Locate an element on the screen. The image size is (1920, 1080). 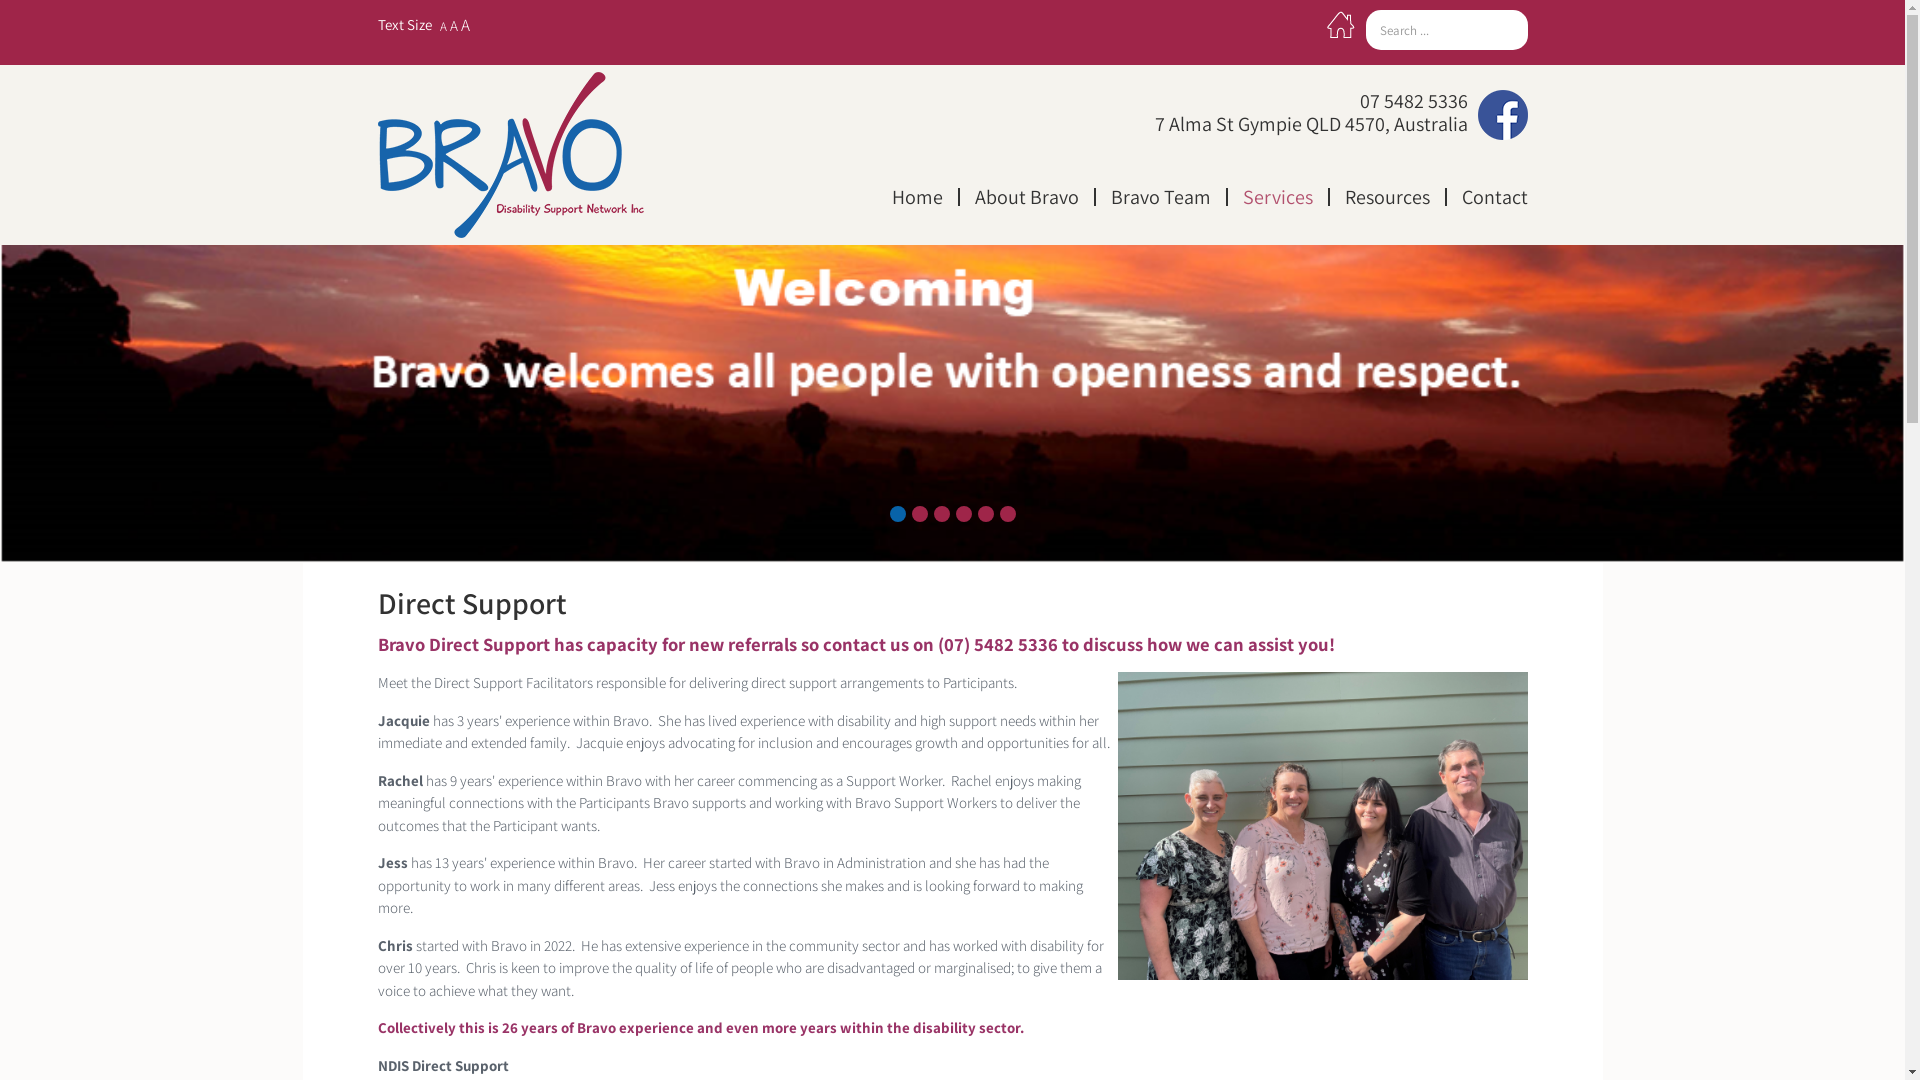
A is located at coordinates (464, 25).